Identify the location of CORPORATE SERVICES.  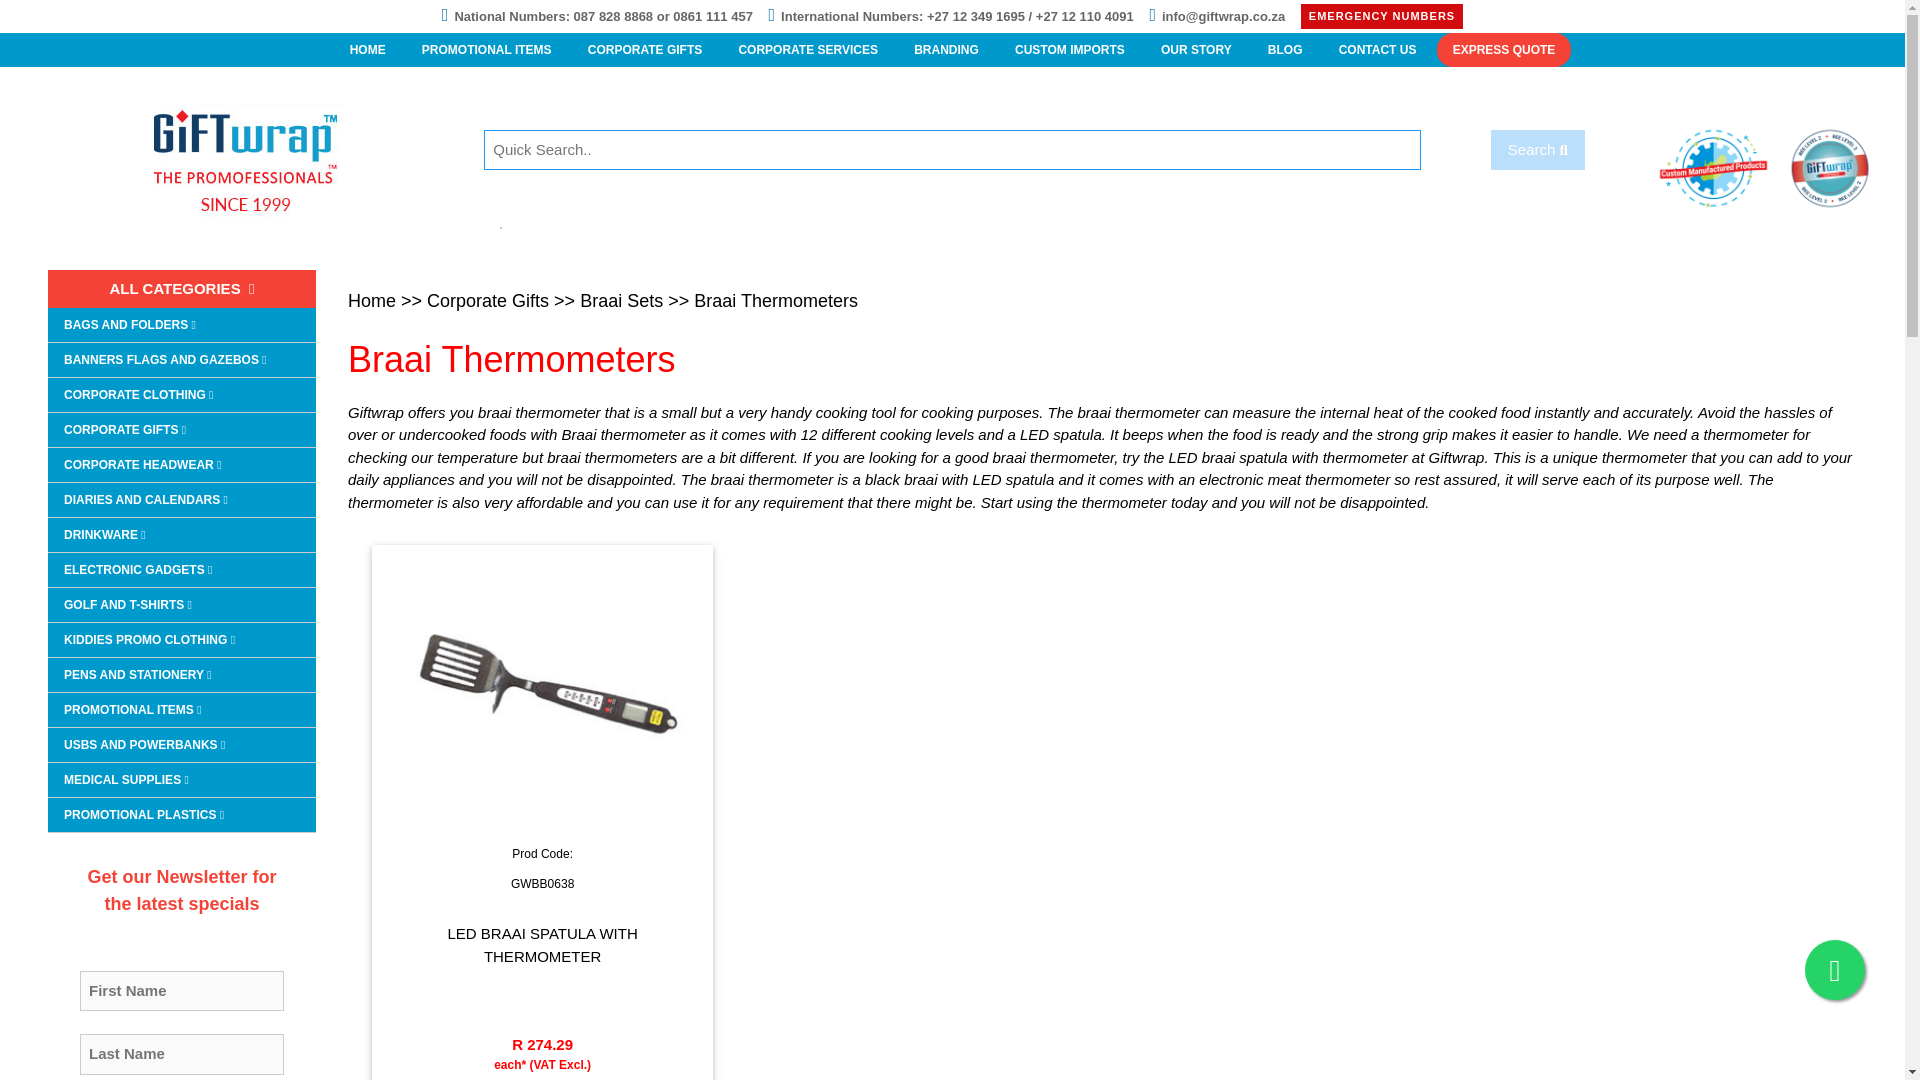
(808, 50).